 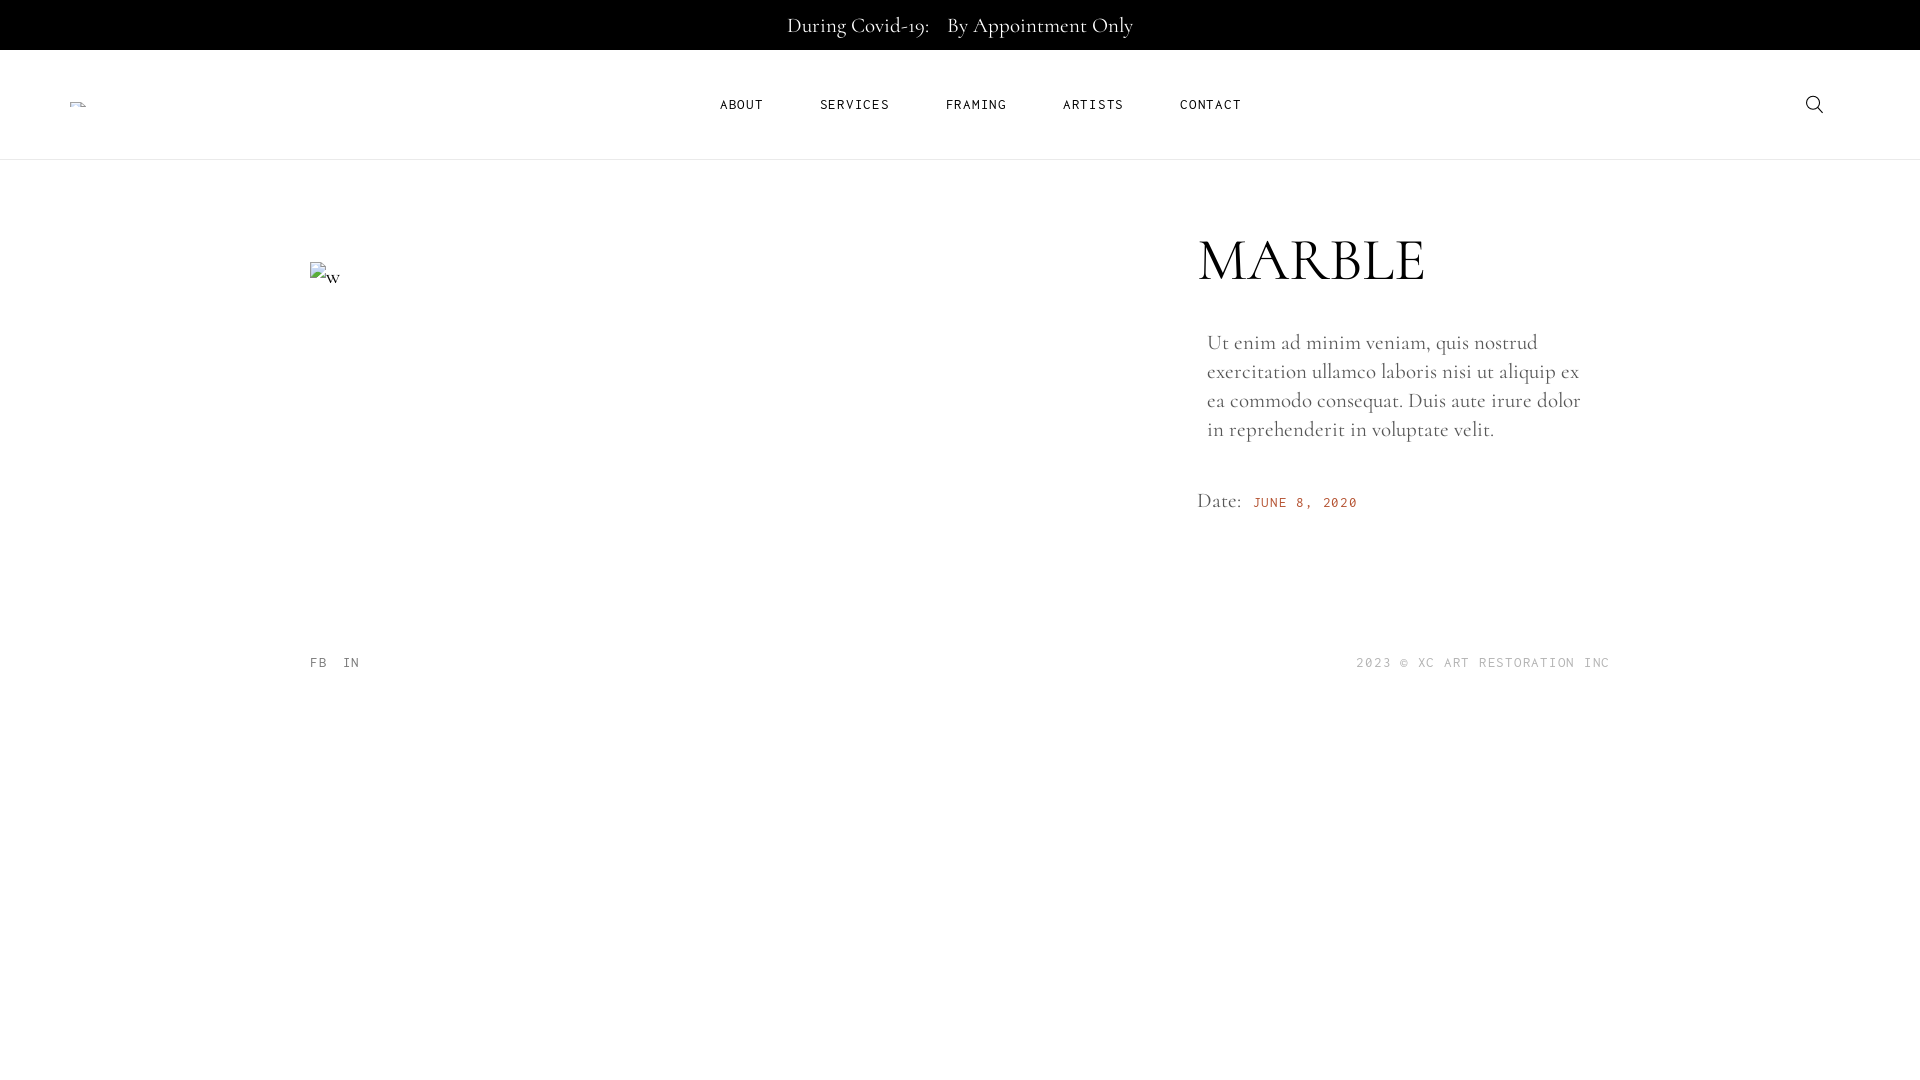 I want to click on SERVICES, so click(x=855, y=104).